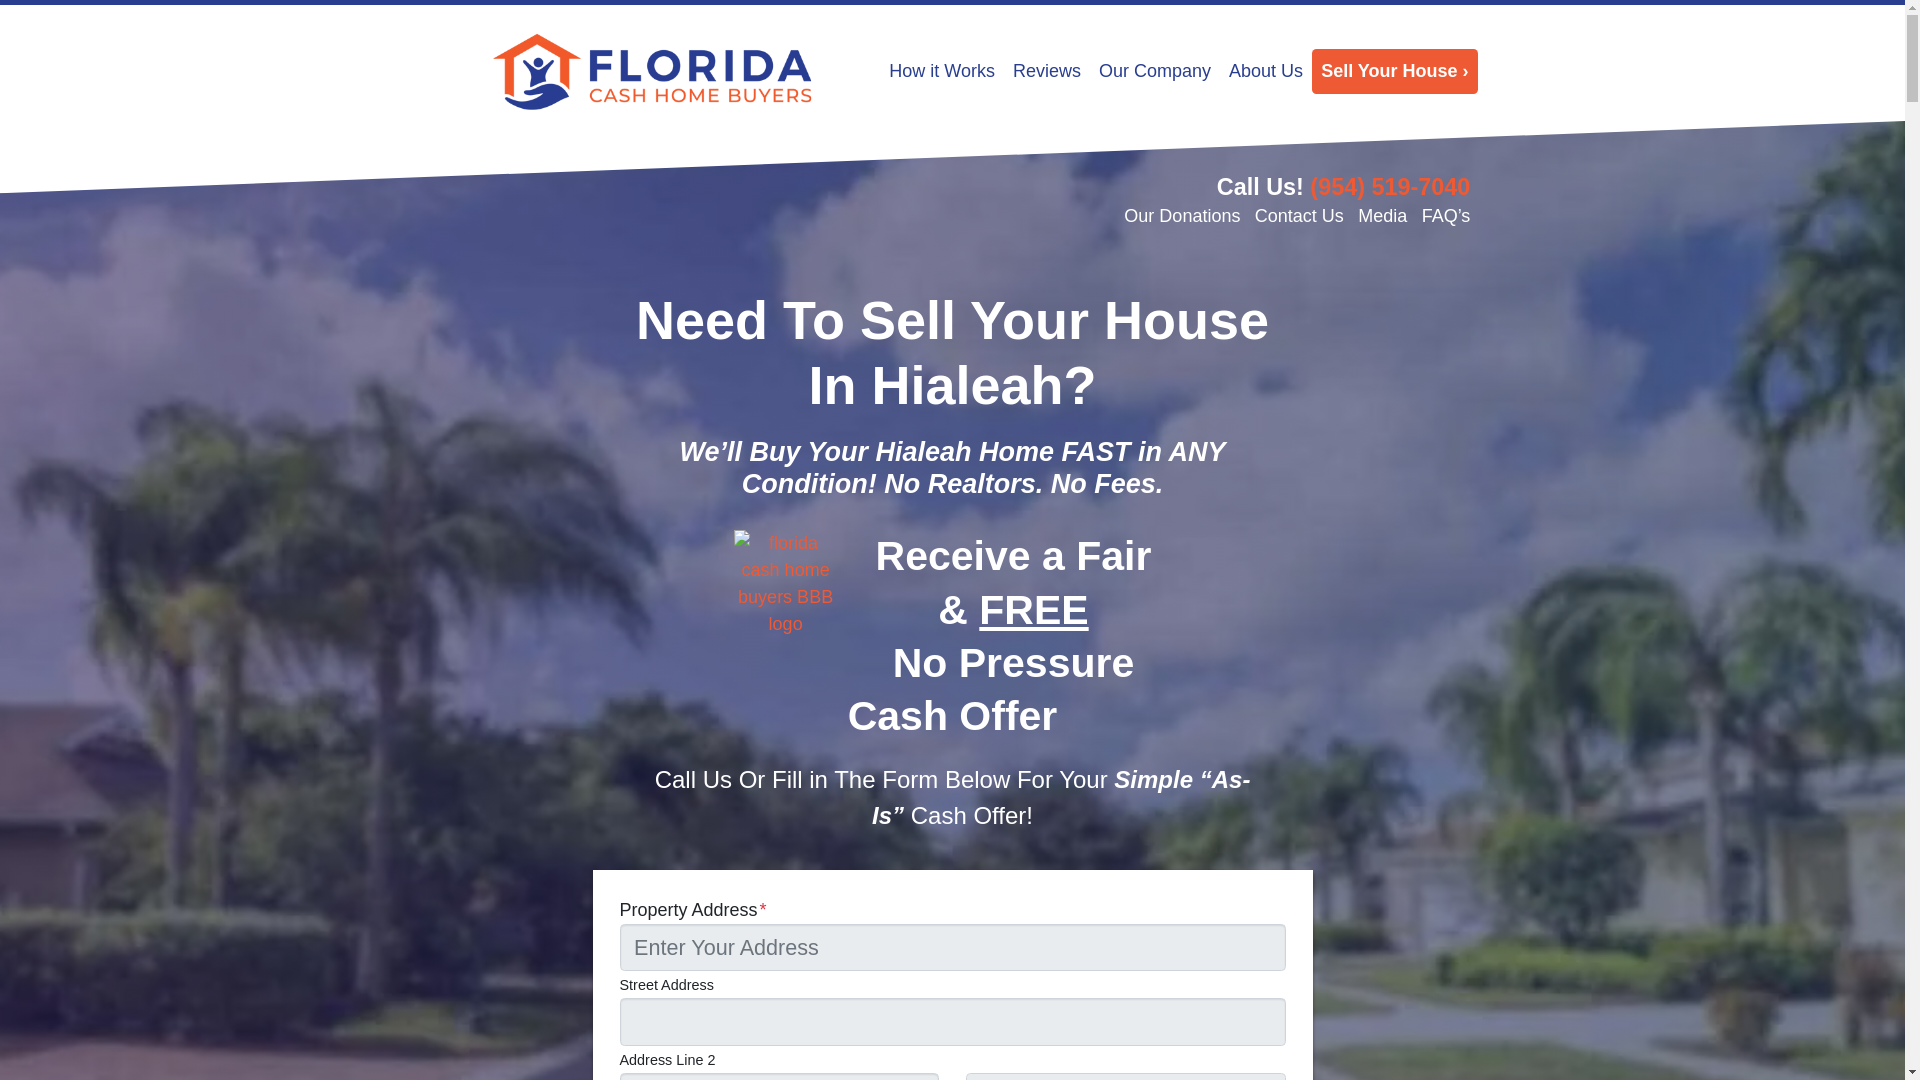 The image size is (1920, 1080). I want to click on Our Donations, so click(1182, 216).